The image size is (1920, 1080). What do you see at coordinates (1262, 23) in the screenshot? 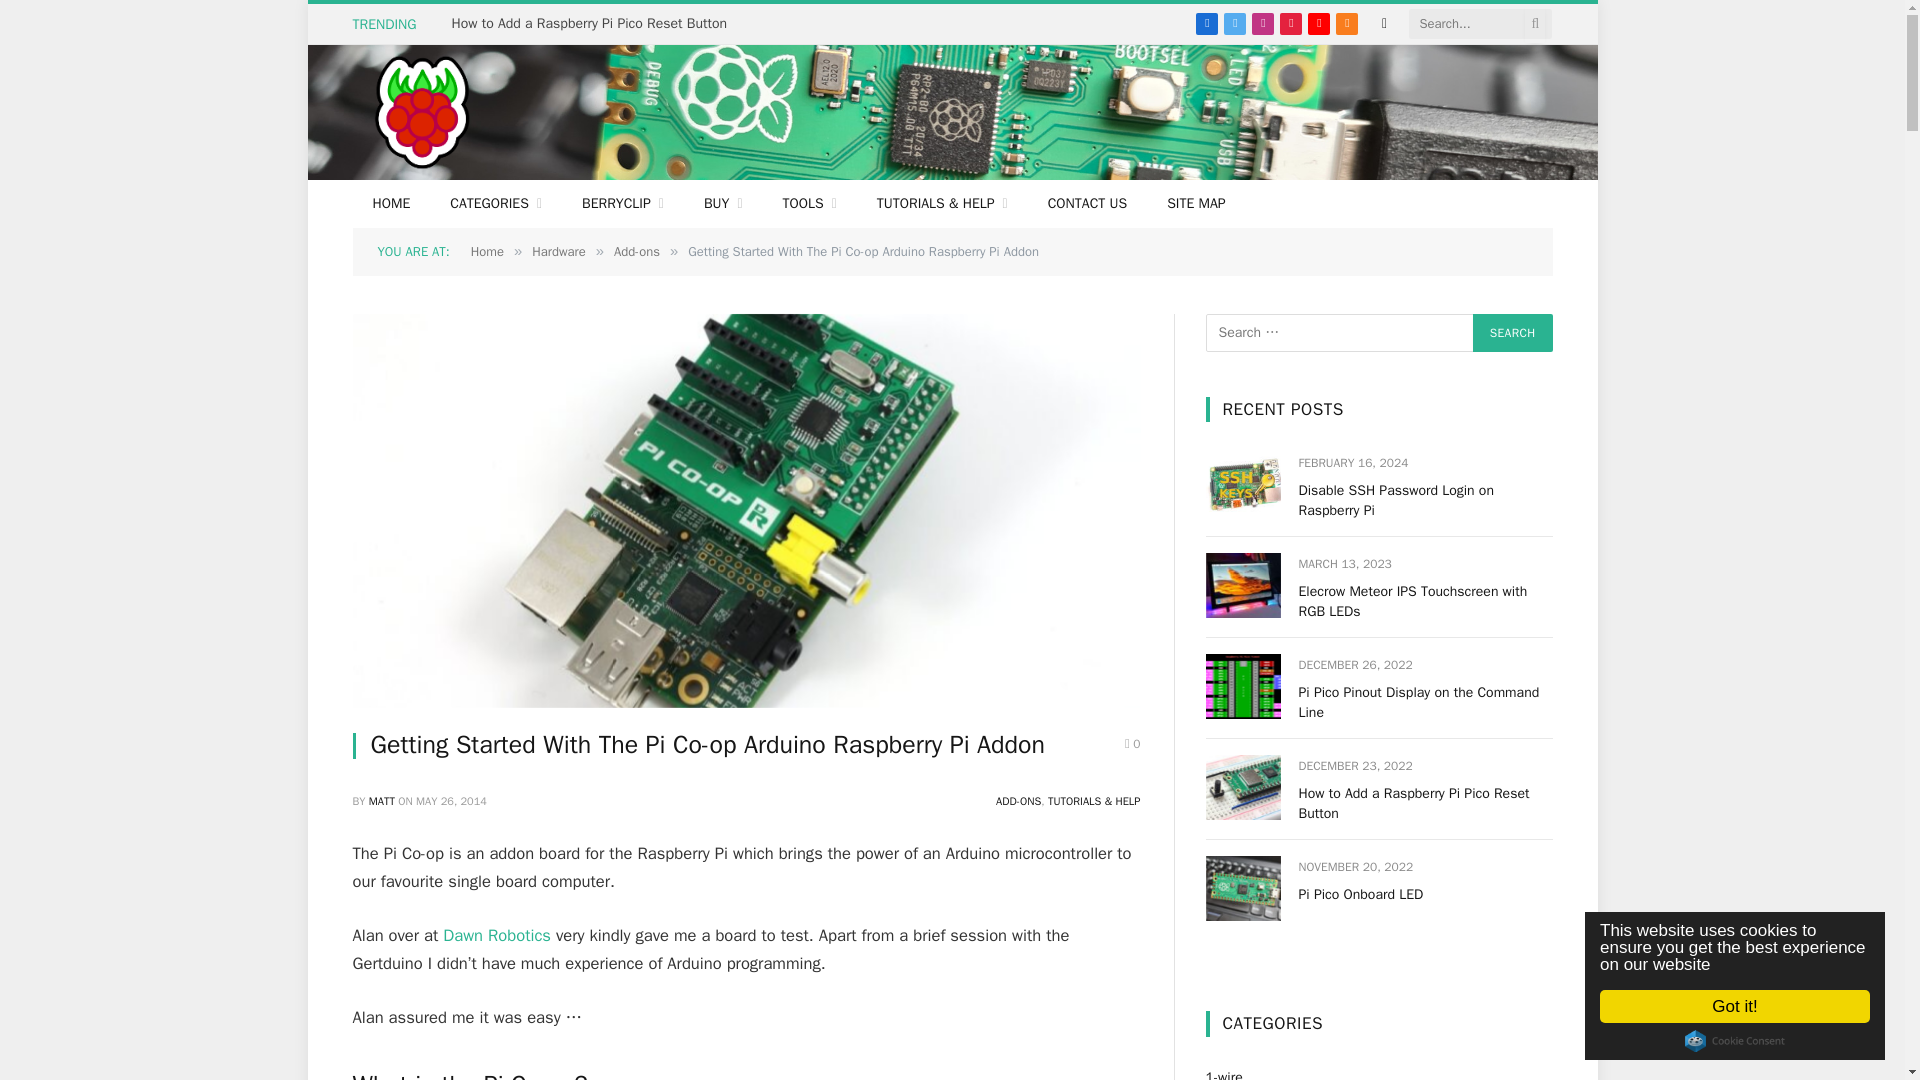
I see `Instagram` at bounding box center [1262, 23].